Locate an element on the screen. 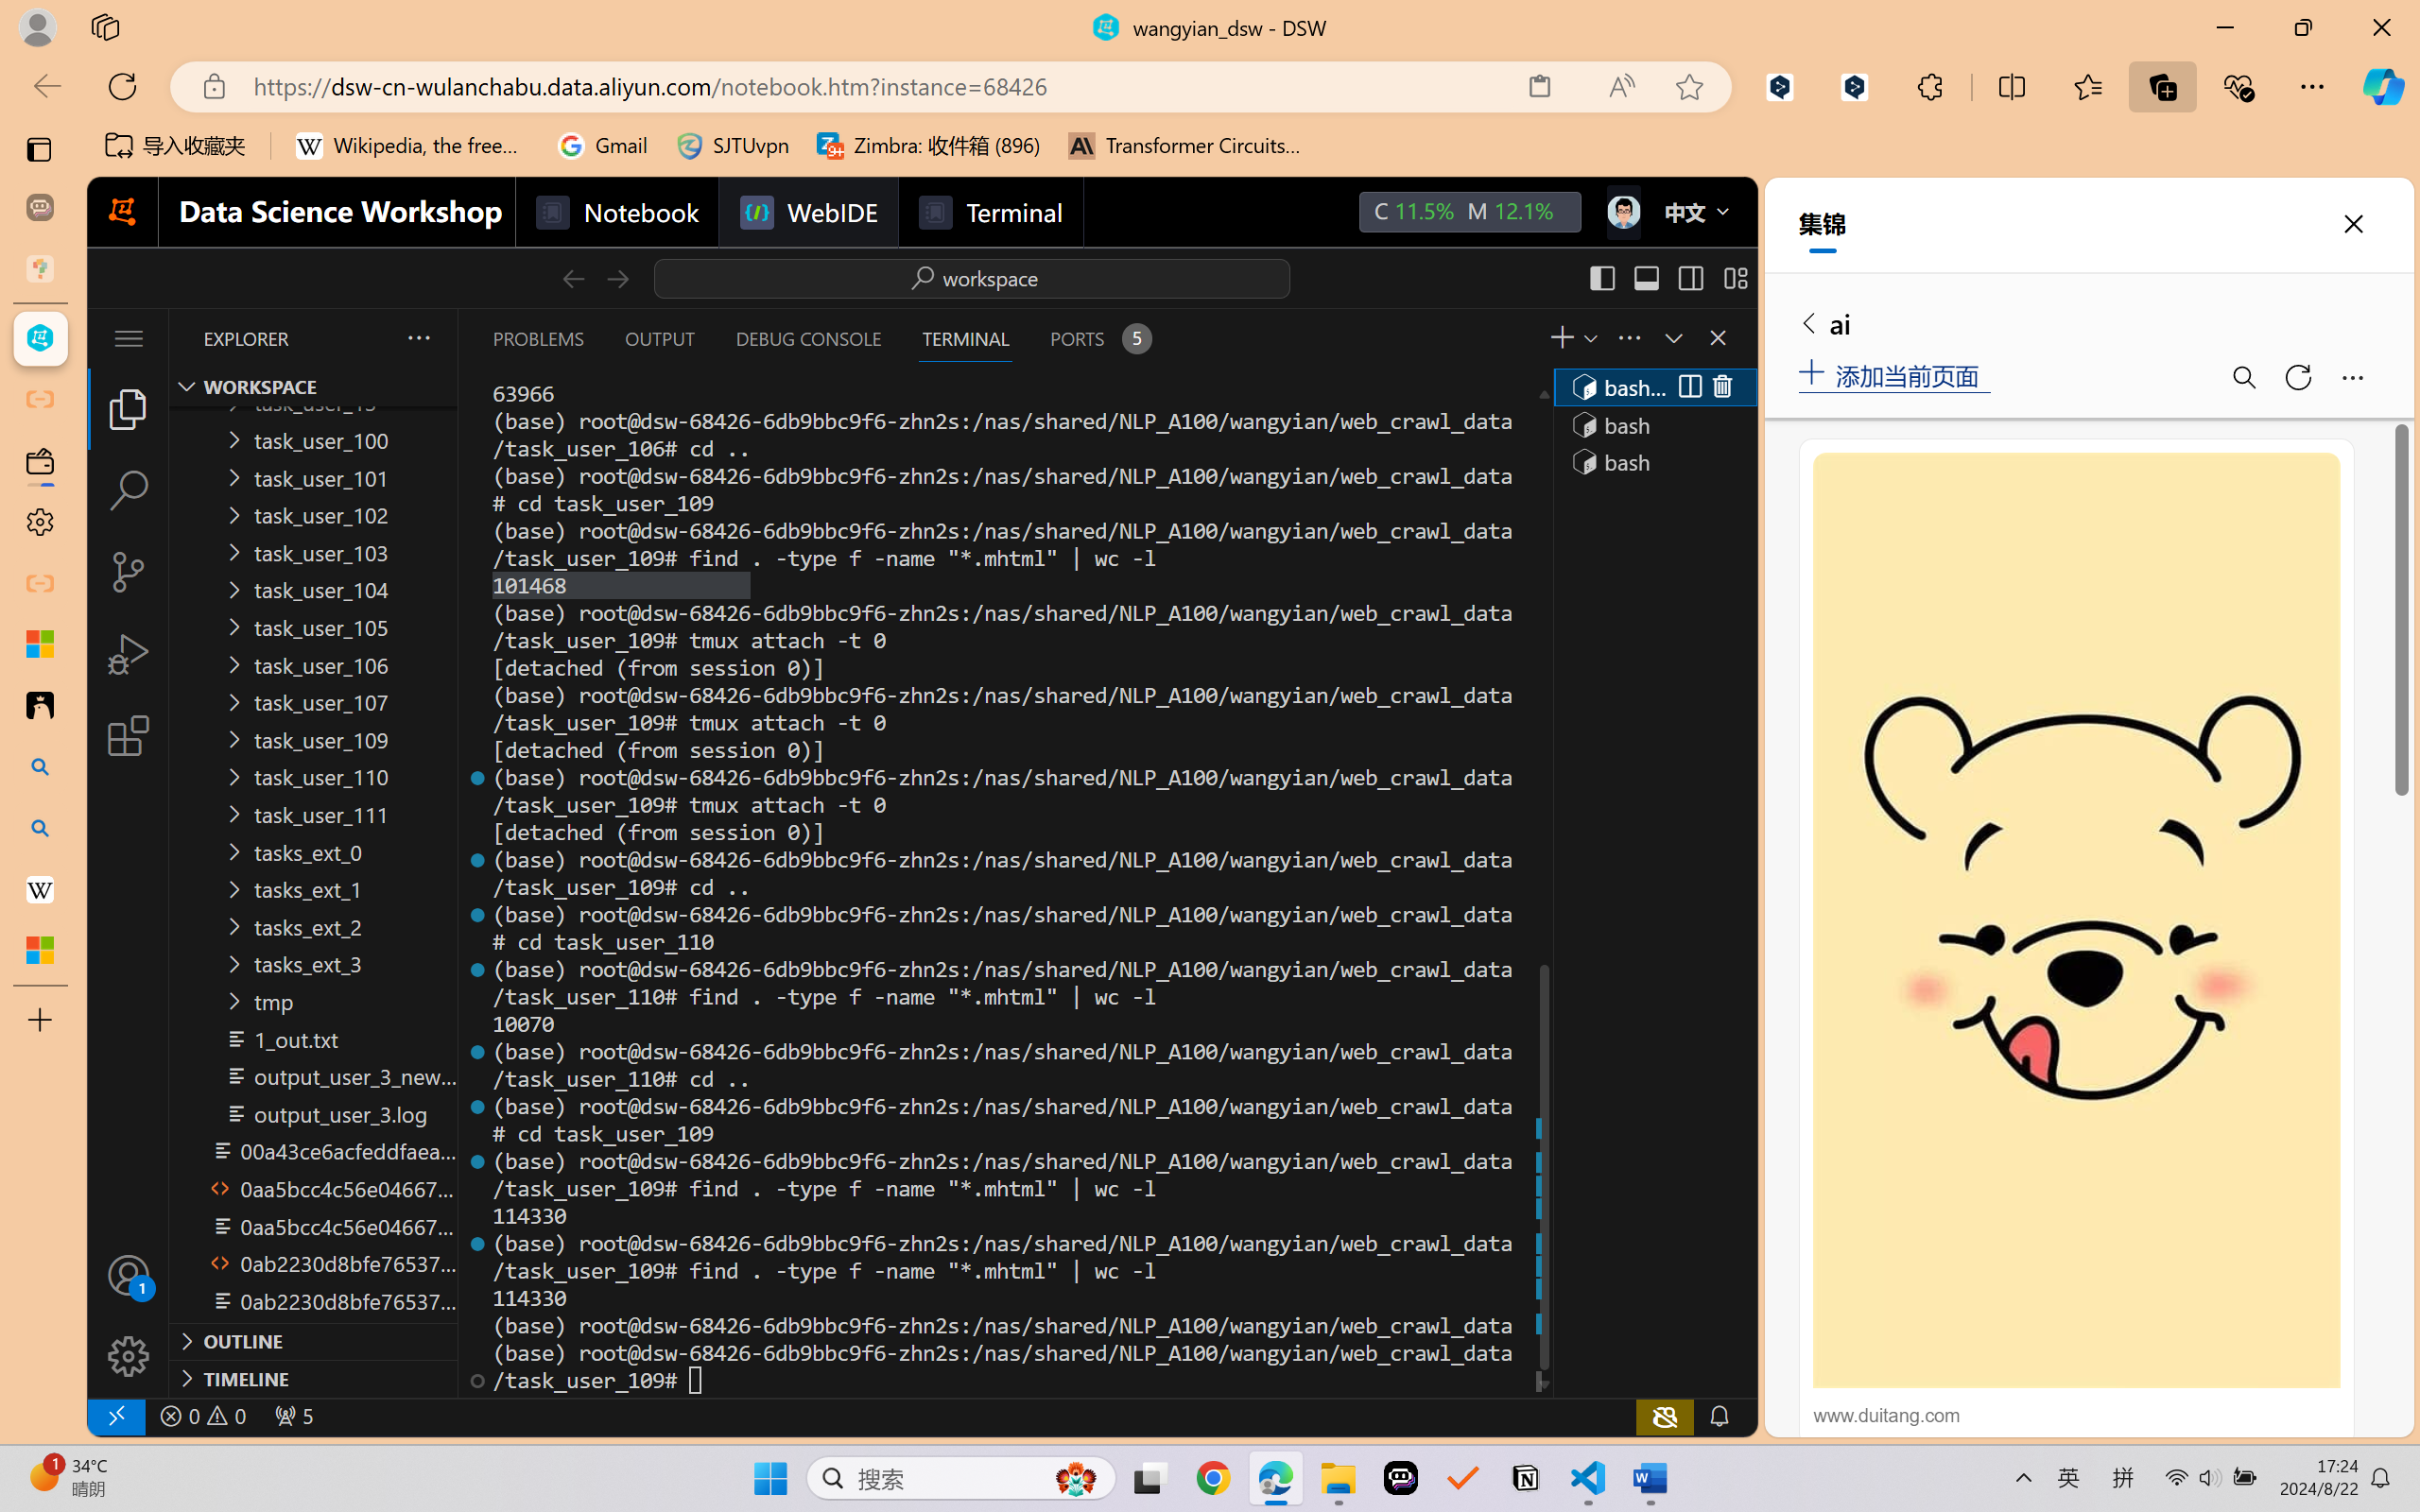 The image size is (2420, 1512). Run and Debug (Ctrl+Shift+D) is located at coordinates (129, 654).